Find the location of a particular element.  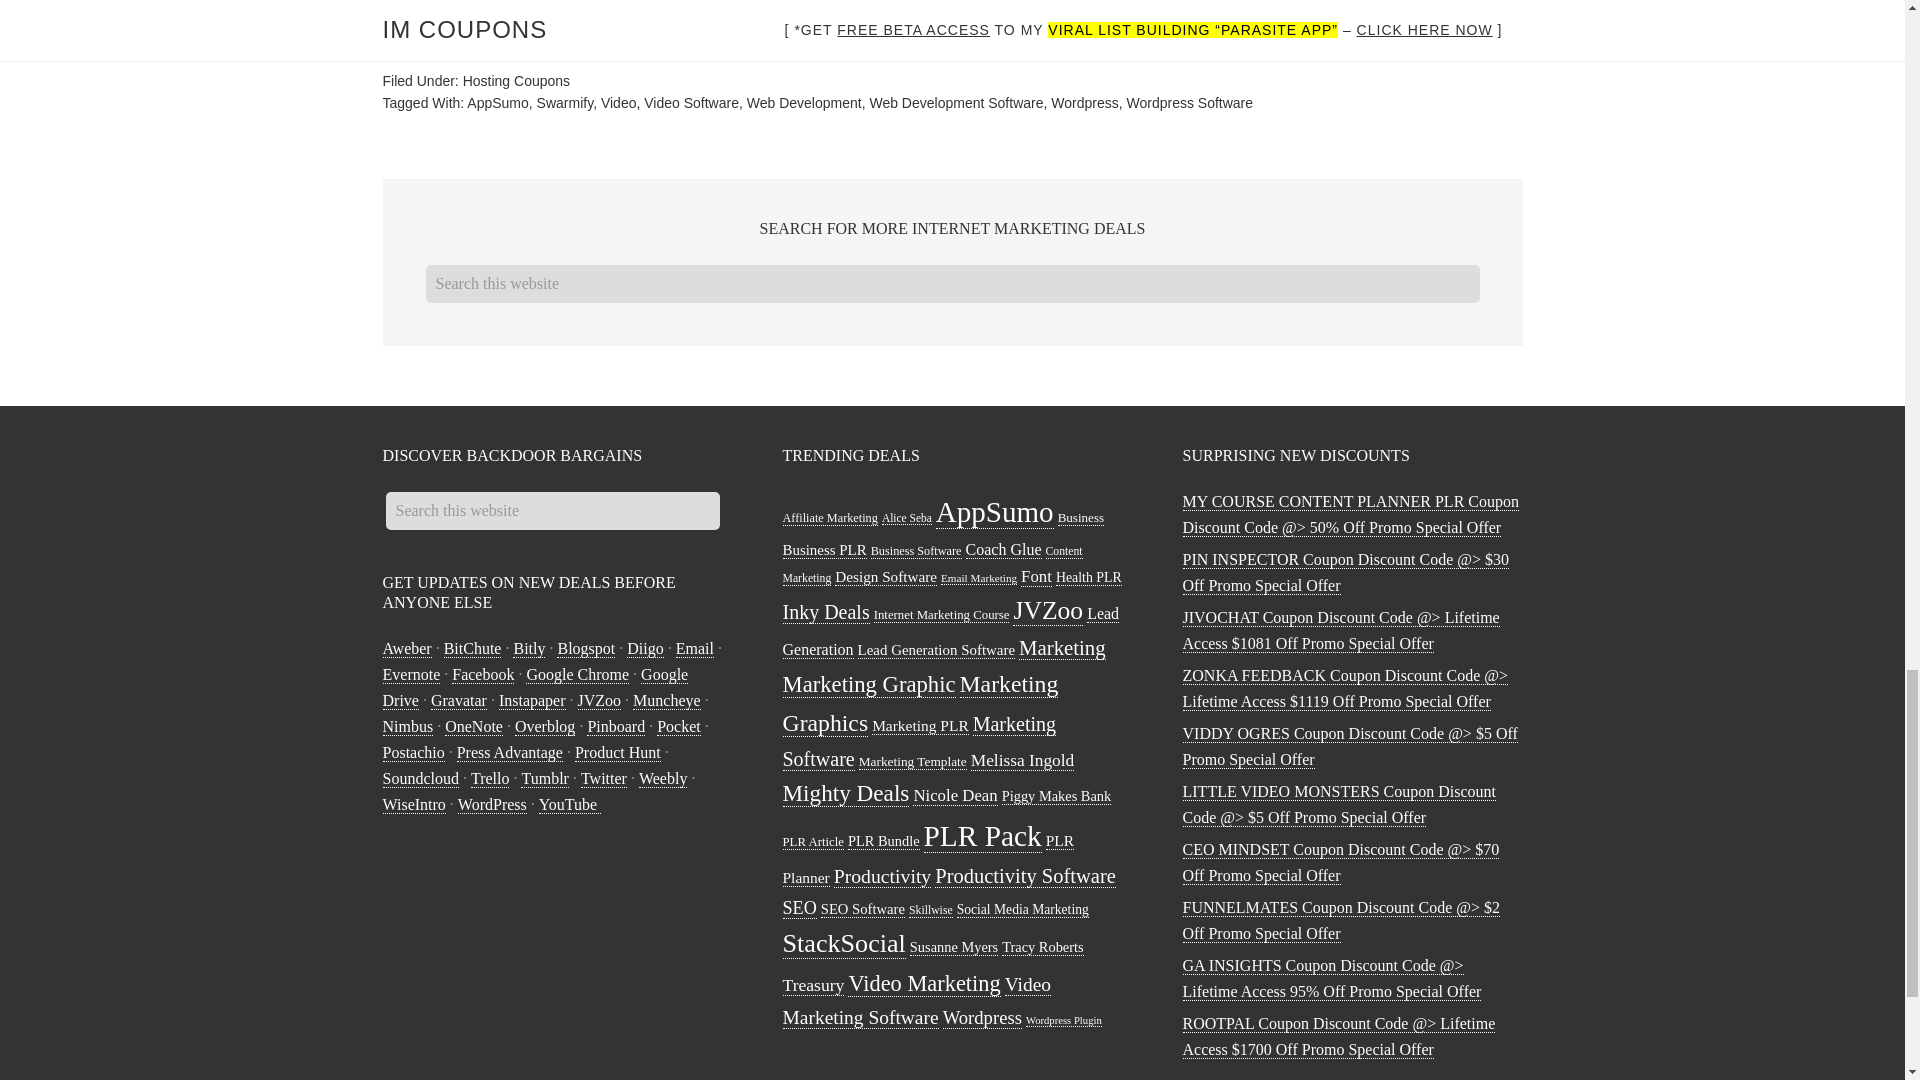

Pinboard is located at coordinates (616, 726).